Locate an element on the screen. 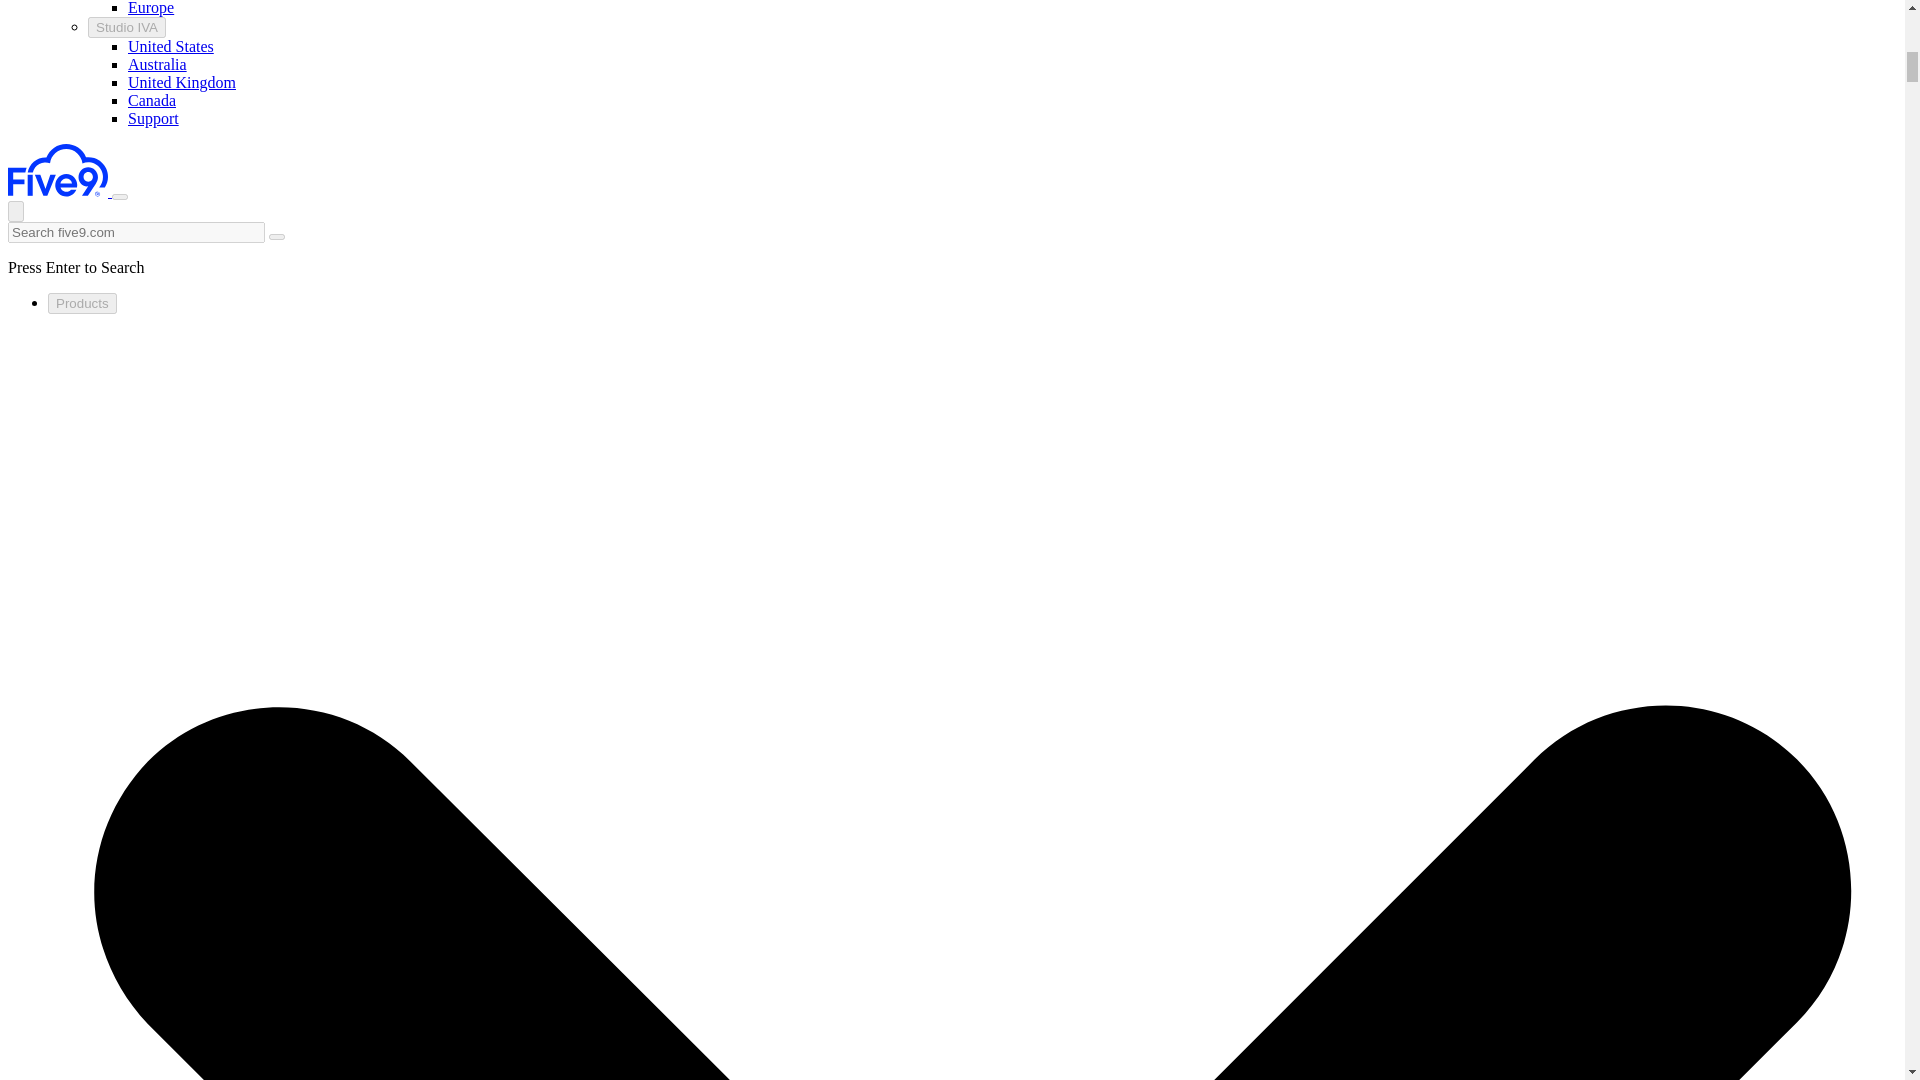 The image size is (1920, 1080). Canada is located at coordinates (152, 100).